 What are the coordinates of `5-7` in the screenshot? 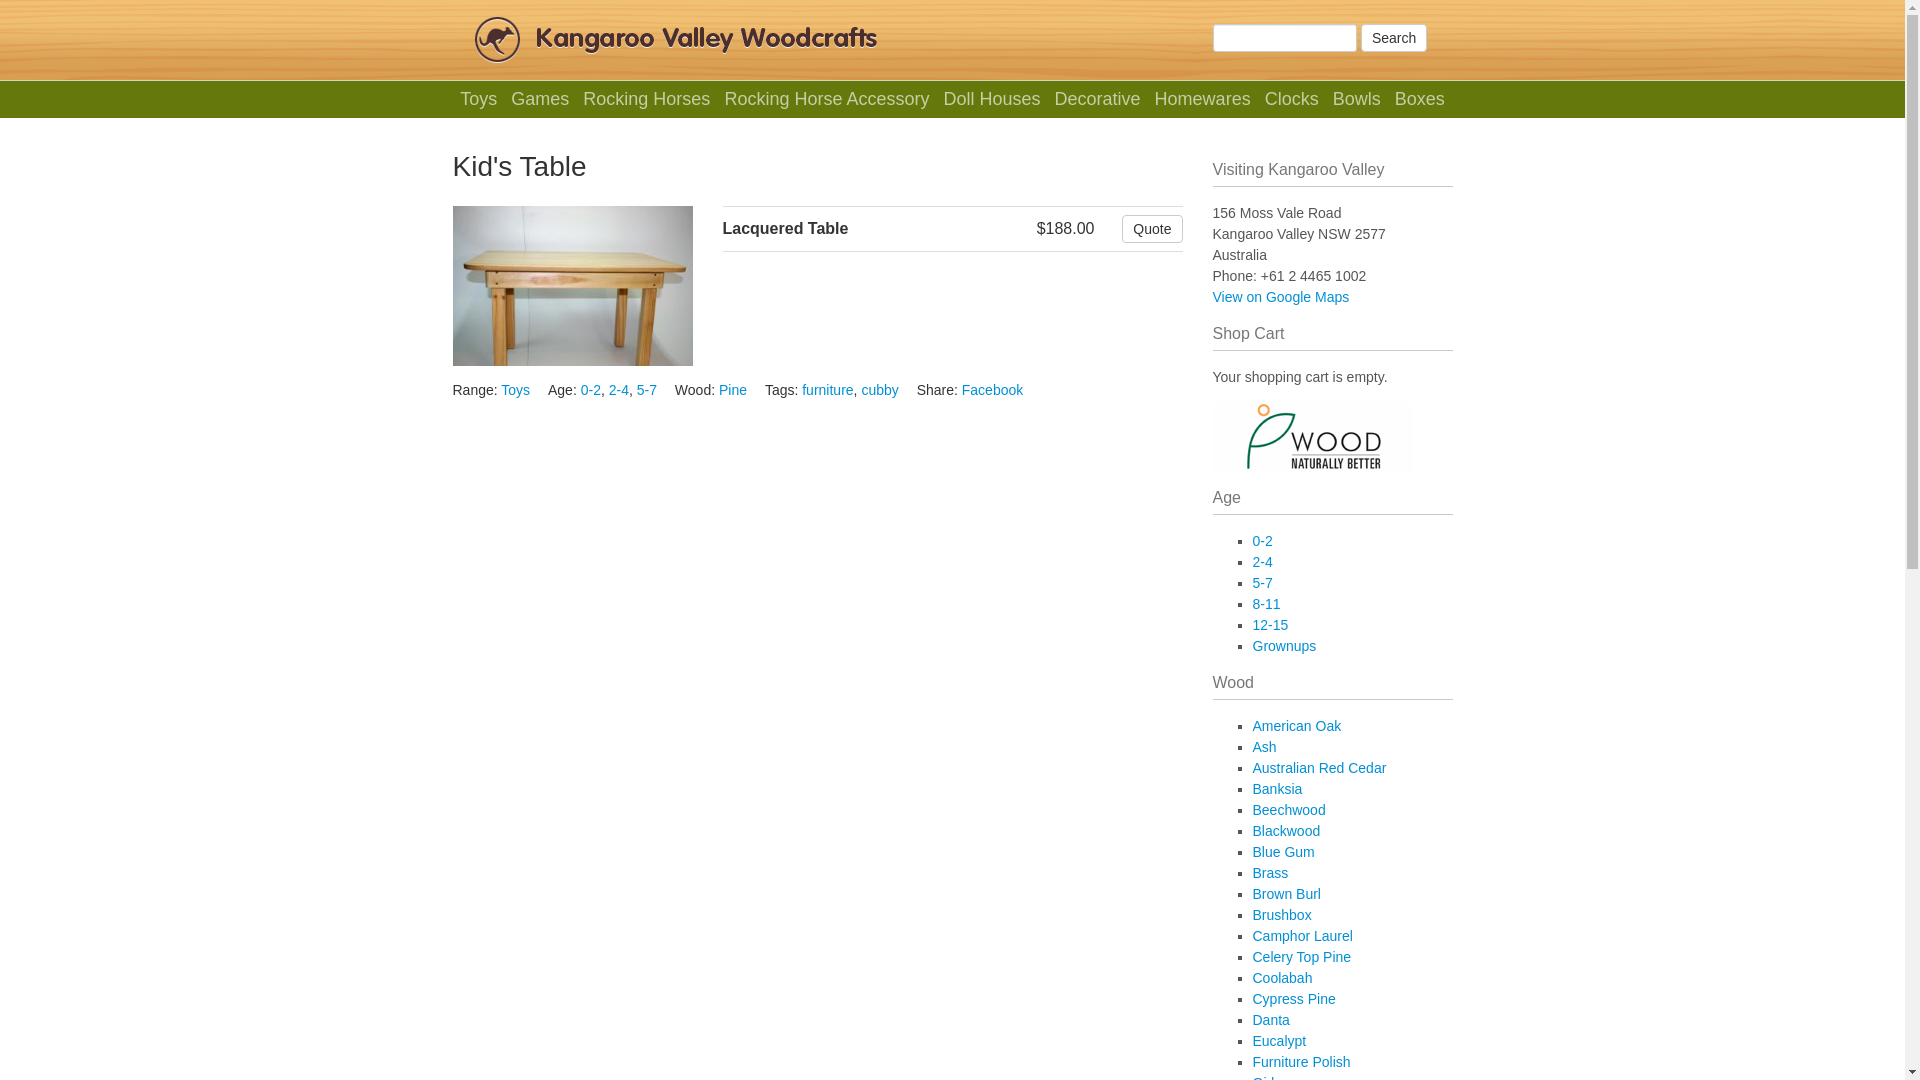 It's located at (1262, 583).